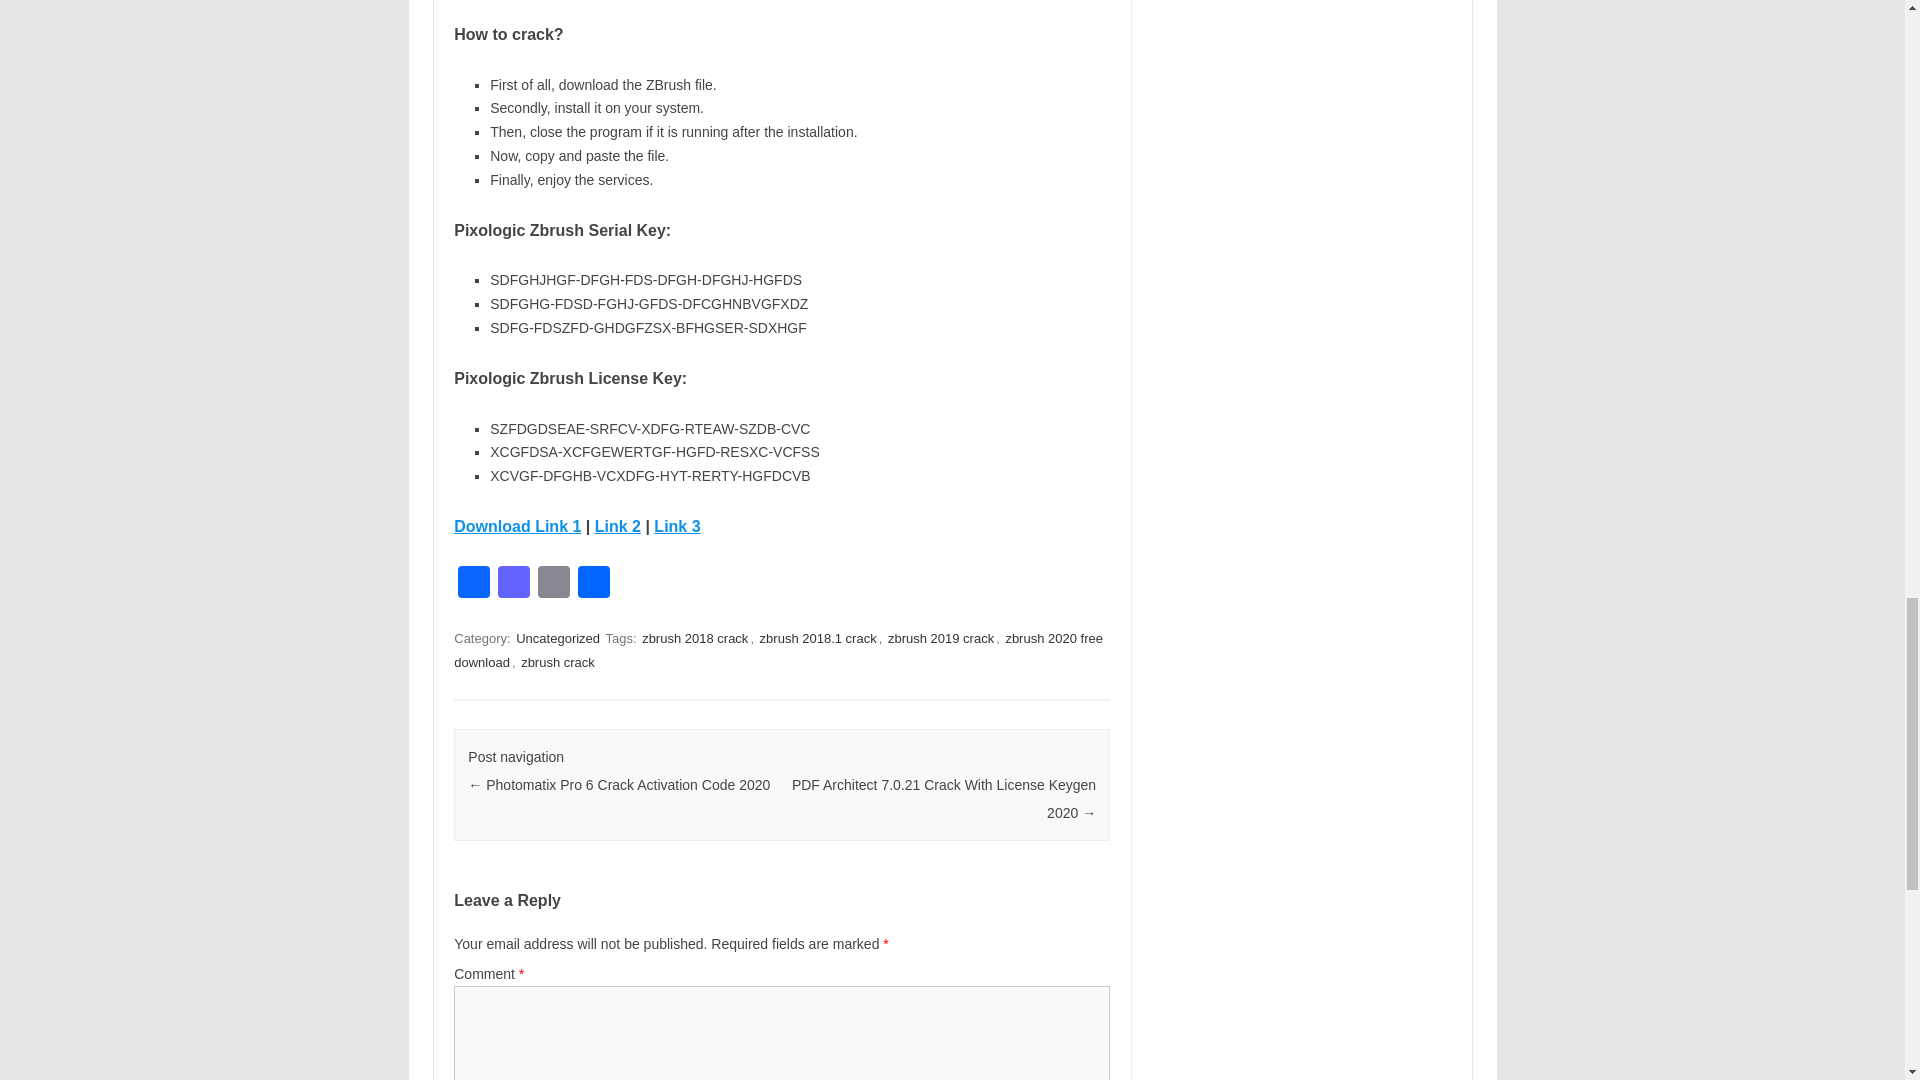 The height and width of the screenshot is (1080, 1920). Describe the element at coordinates (558, 638) in the screenshot. I see `Uncategorized` at that location.